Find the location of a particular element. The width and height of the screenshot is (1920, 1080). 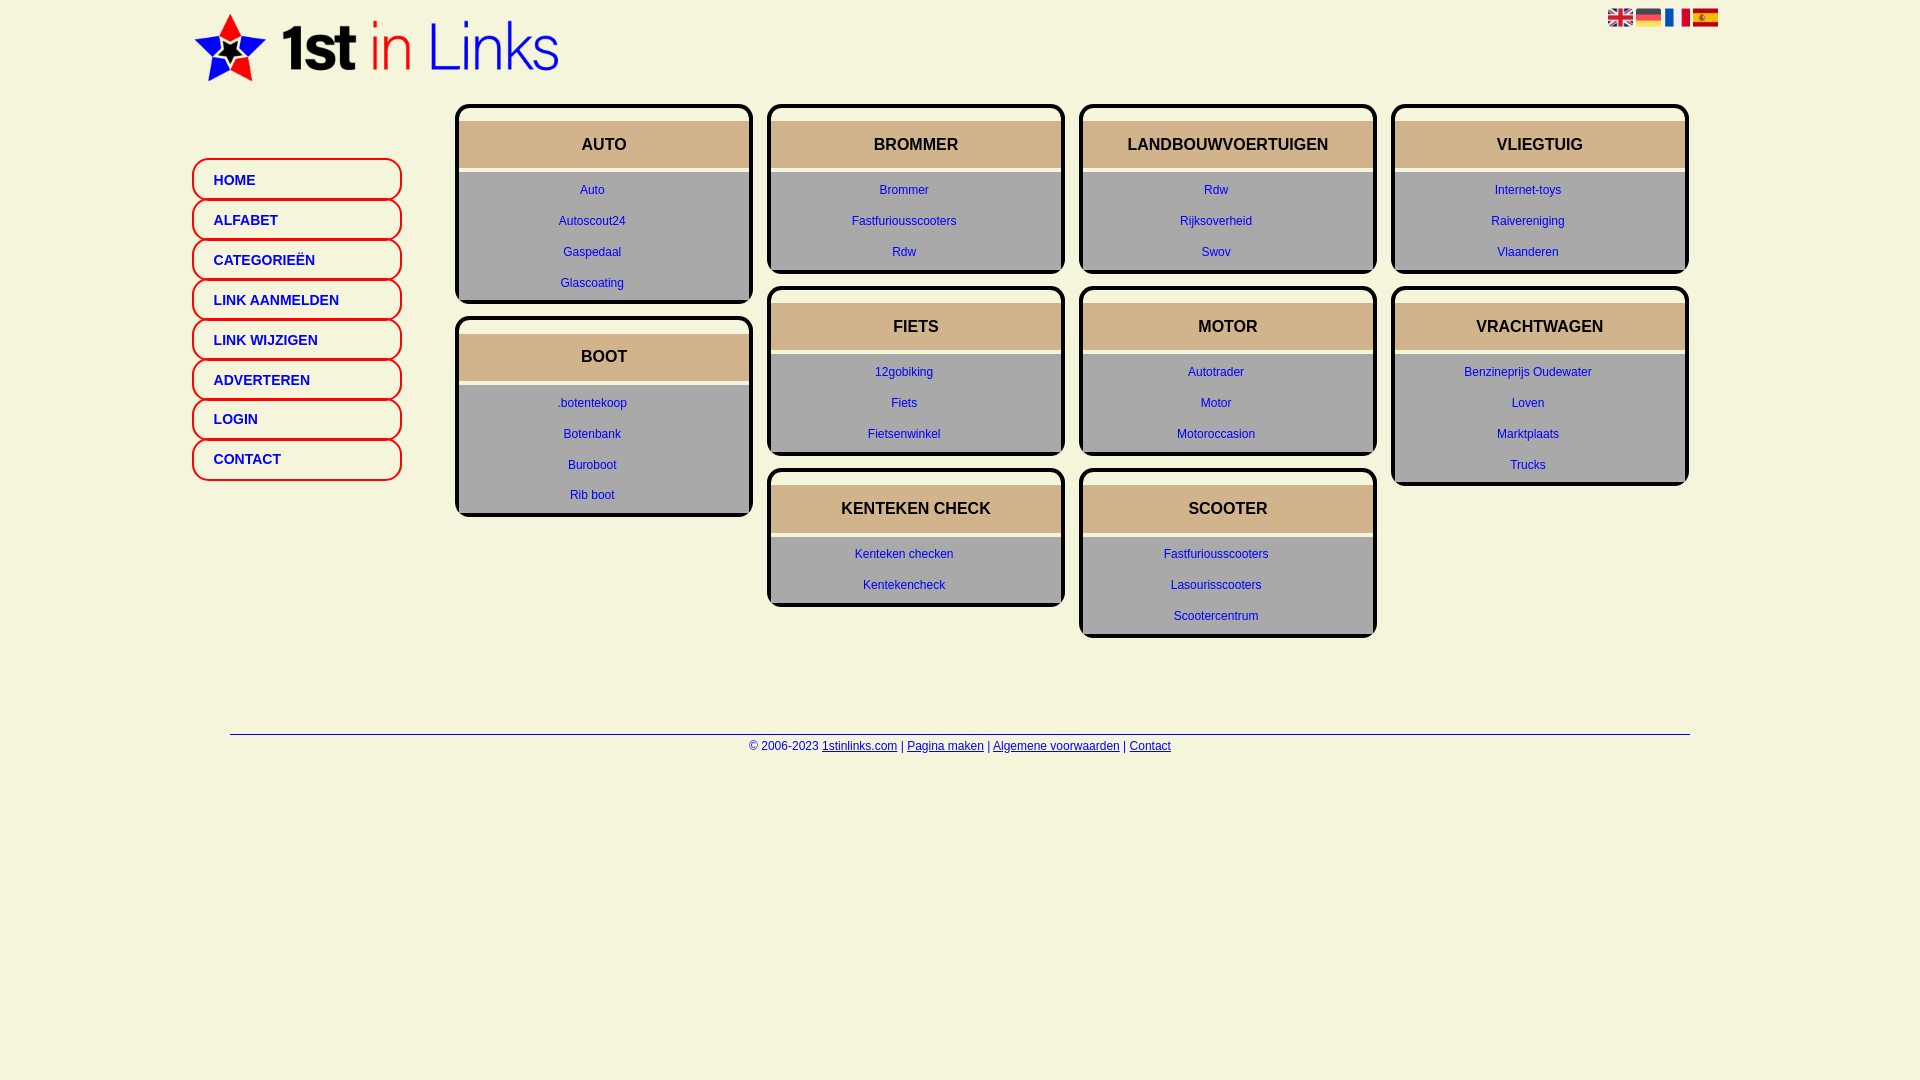

Rib boot is located at coordinates (592, 496).